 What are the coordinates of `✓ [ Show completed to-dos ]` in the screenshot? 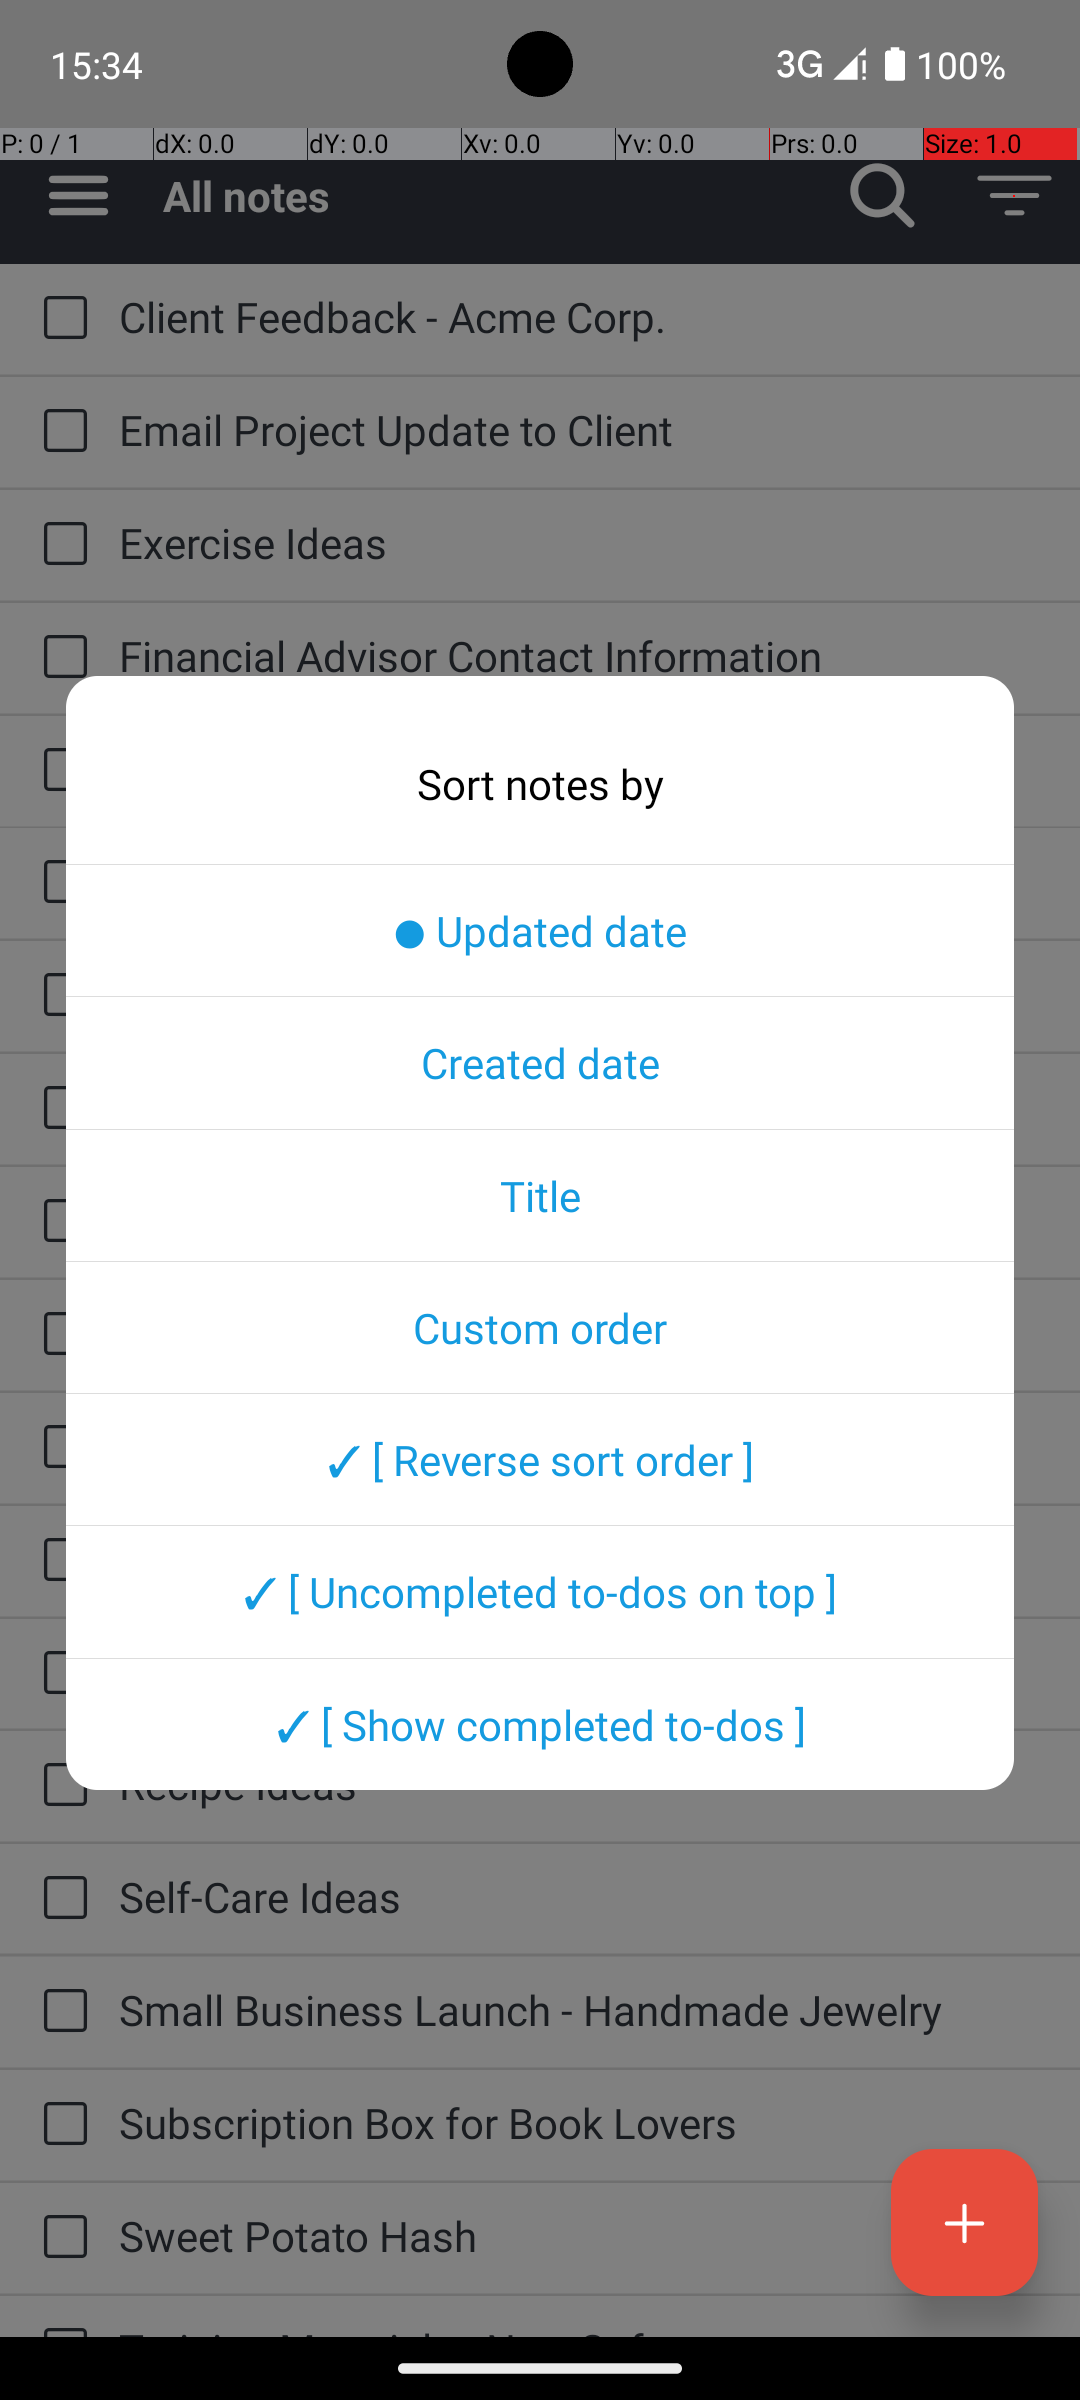 It's located at (540, 1724).